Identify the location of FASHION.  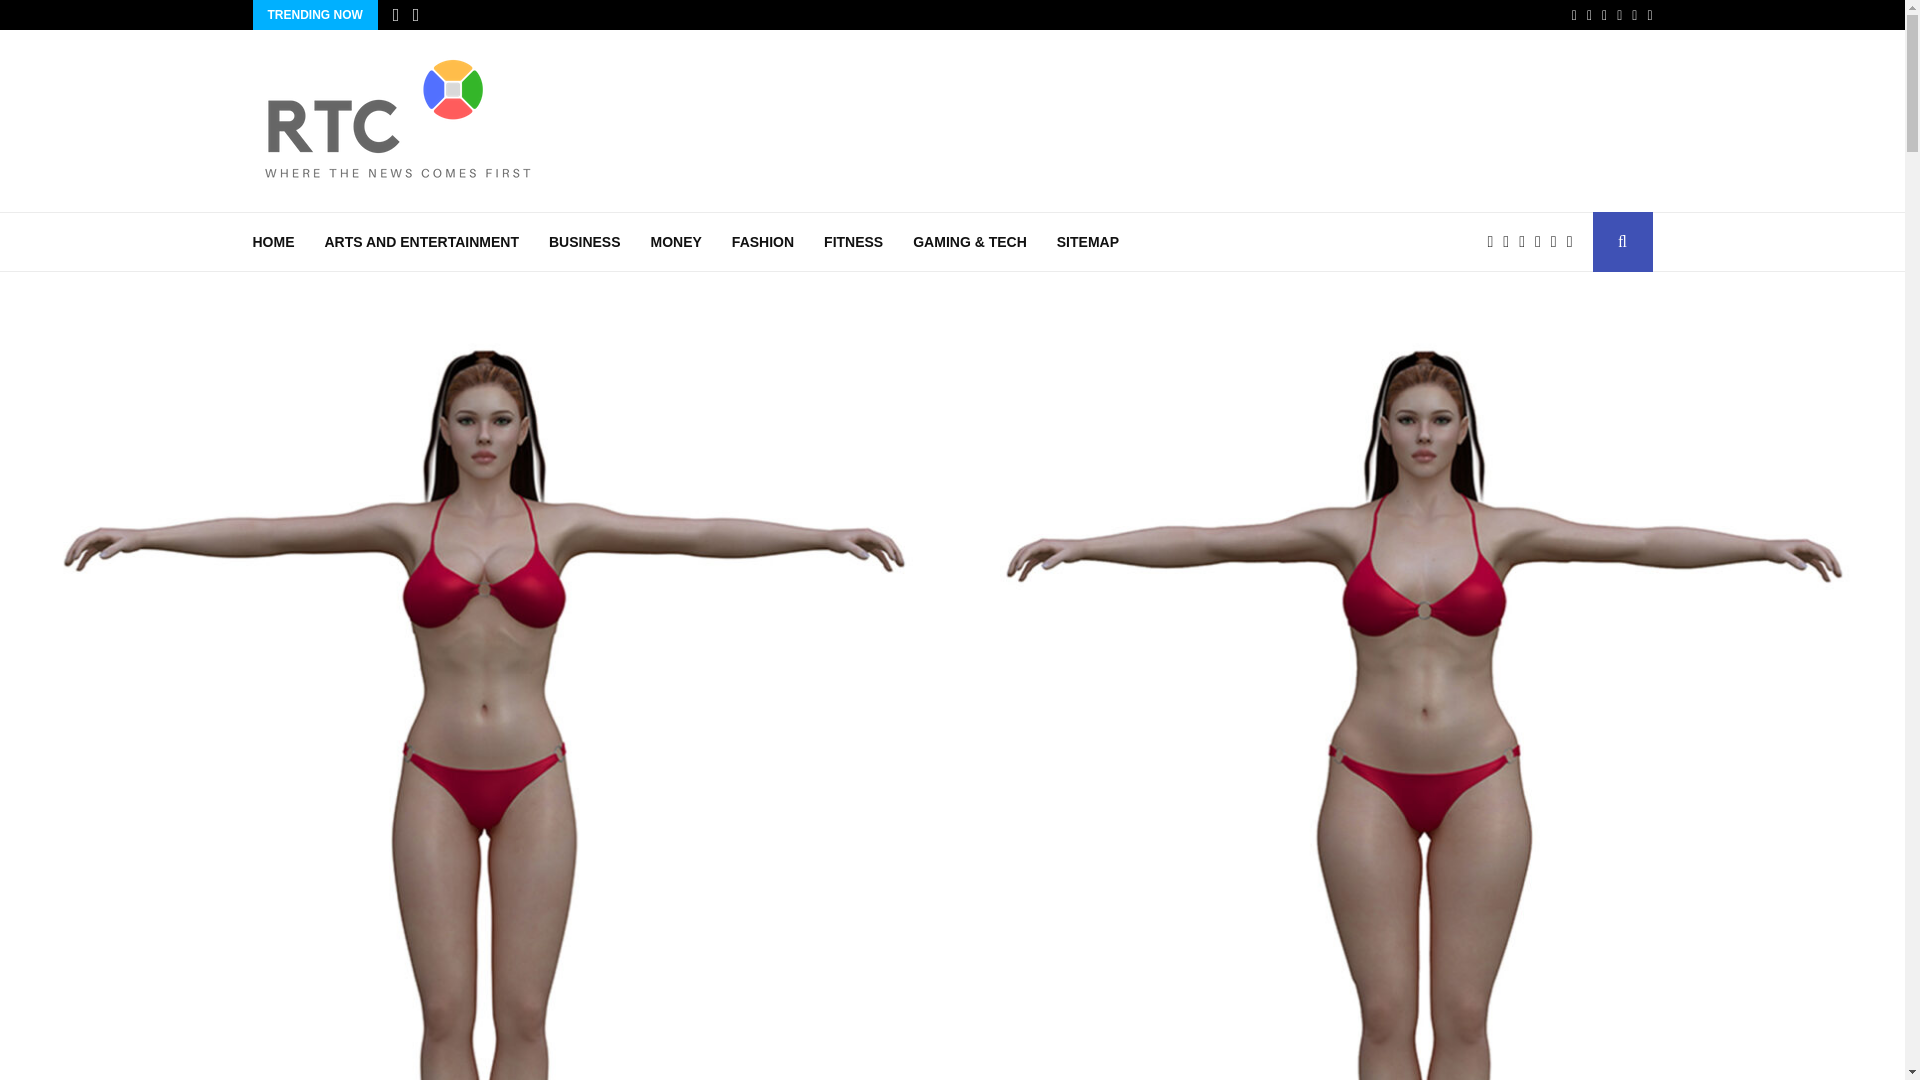
(762, 242).